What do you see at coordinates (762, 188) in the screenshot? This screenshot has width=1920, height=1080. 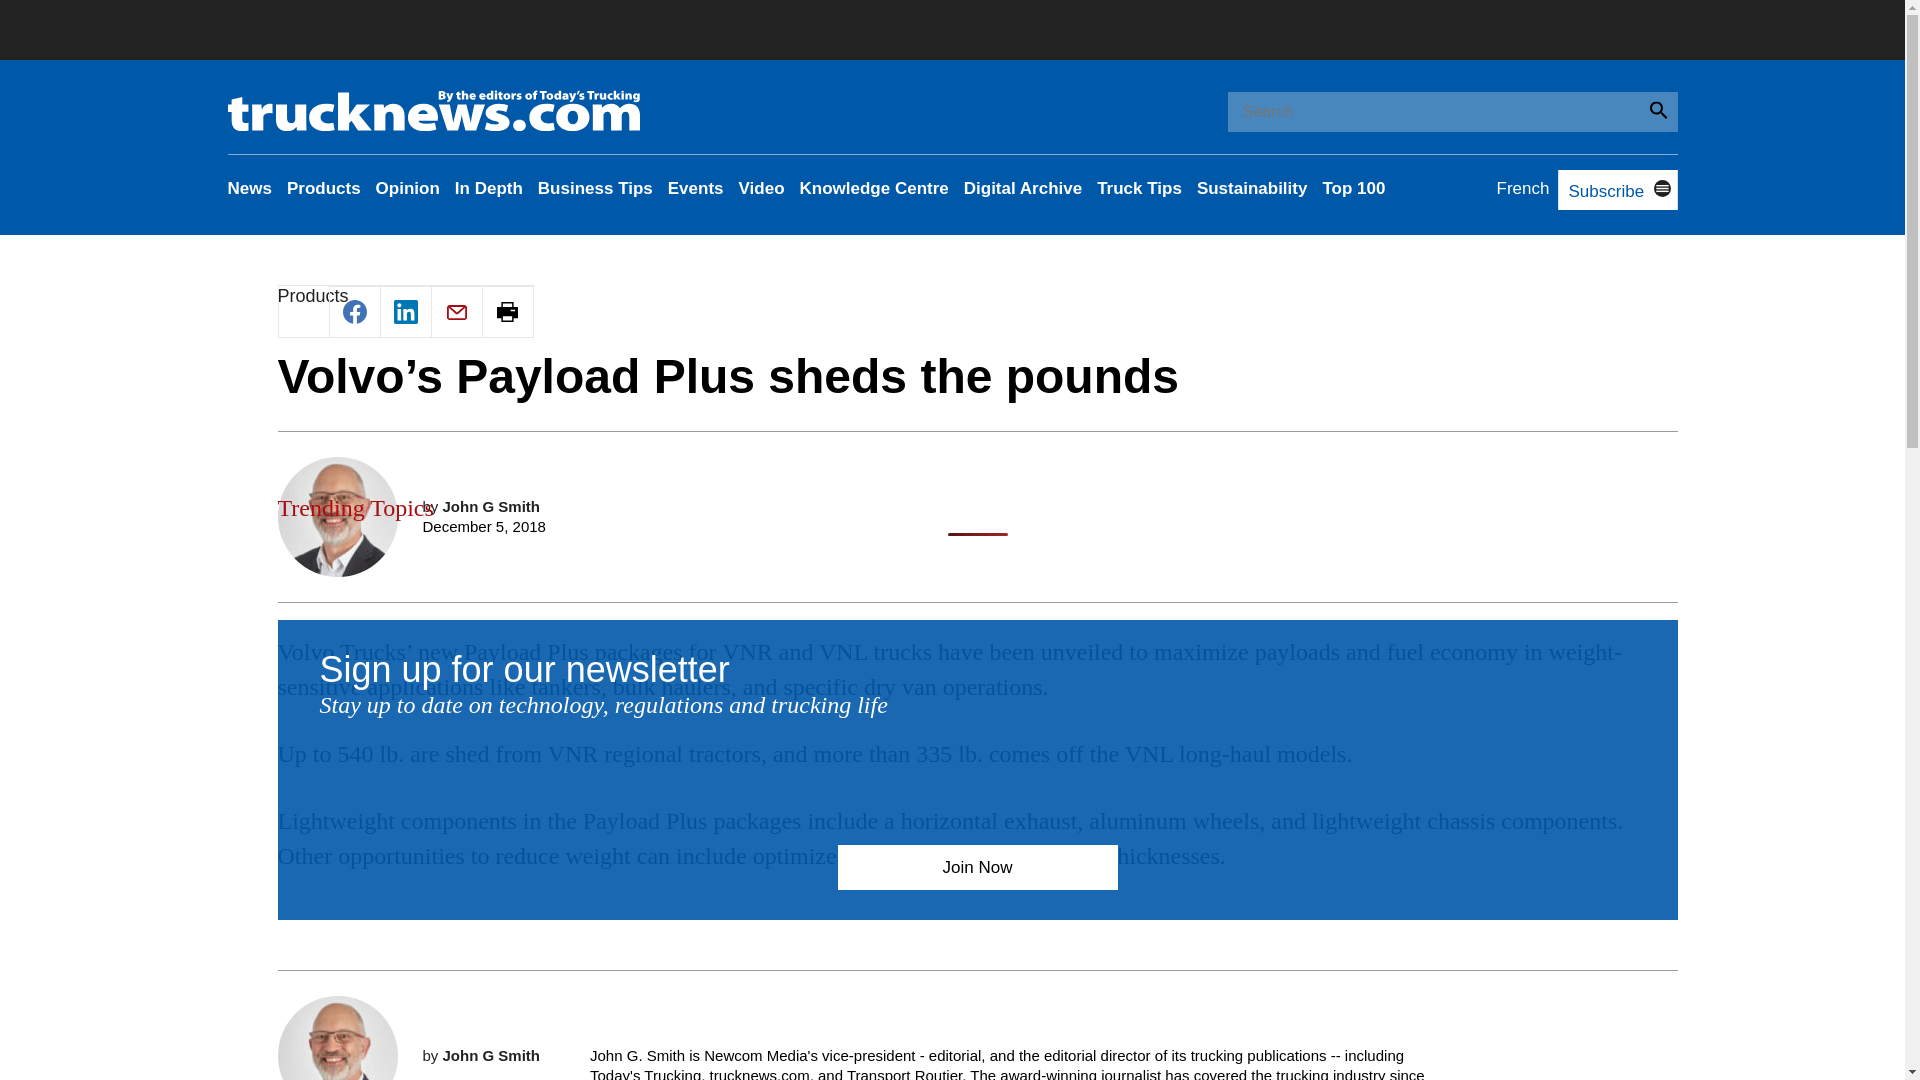 I see `Video` at bounding box center [762, 188].